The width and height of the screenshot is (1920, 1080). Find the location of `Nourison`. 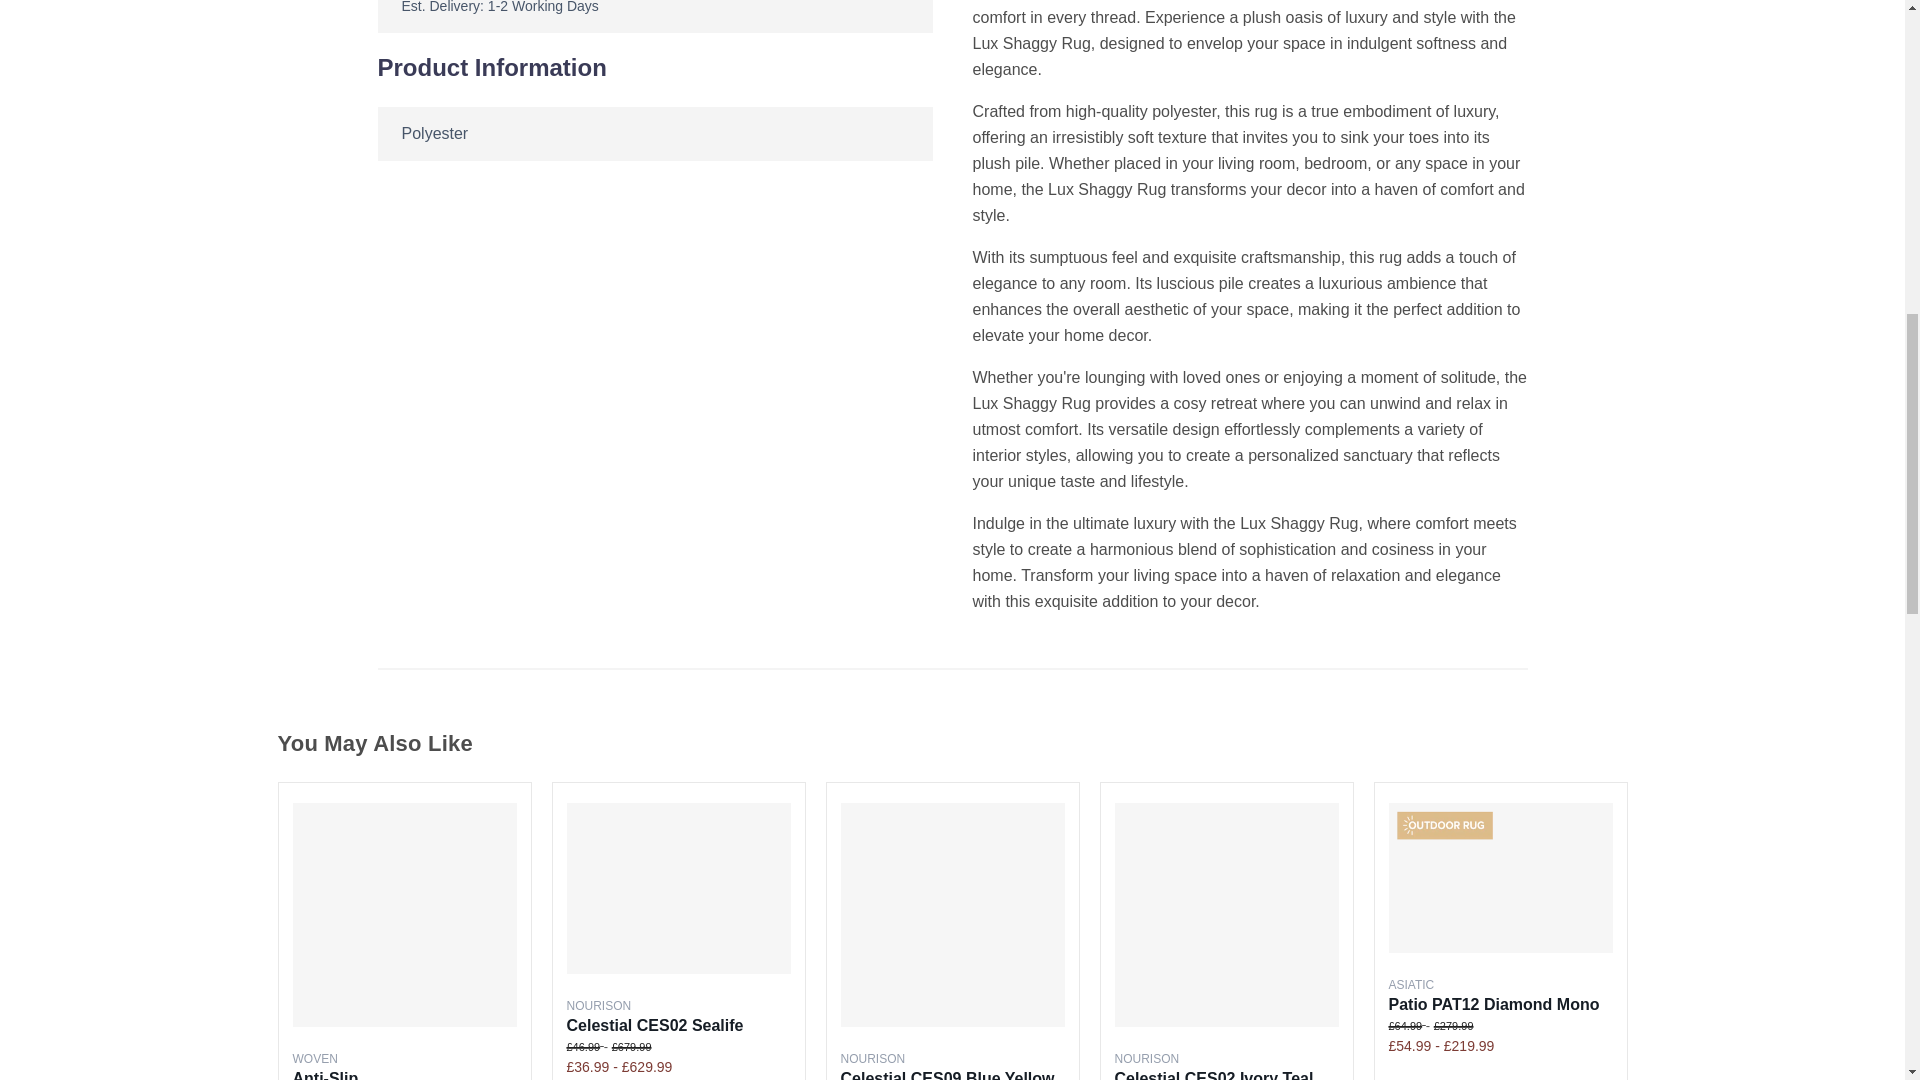

Nourison is located at coordinates (598, 1006).